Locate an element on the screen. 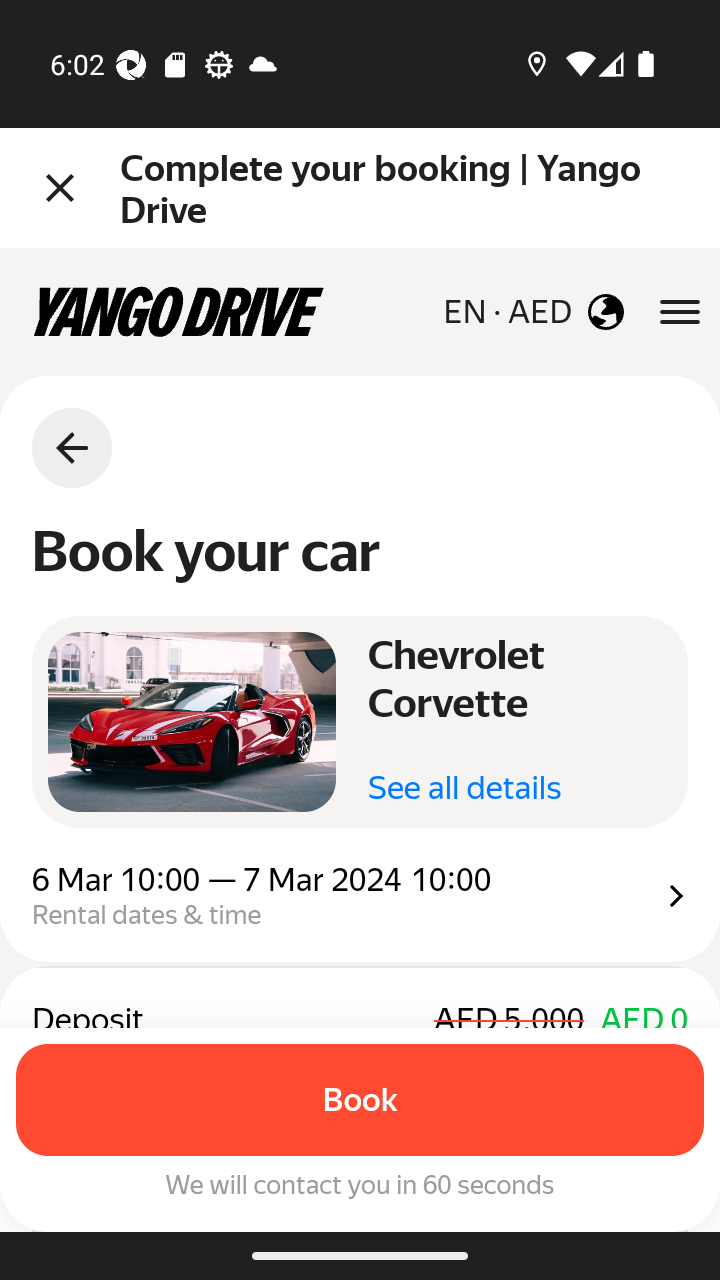 The image size is (720, 1280). Close Complete your booking | Yango Drive is located at coordinates (360, 188).